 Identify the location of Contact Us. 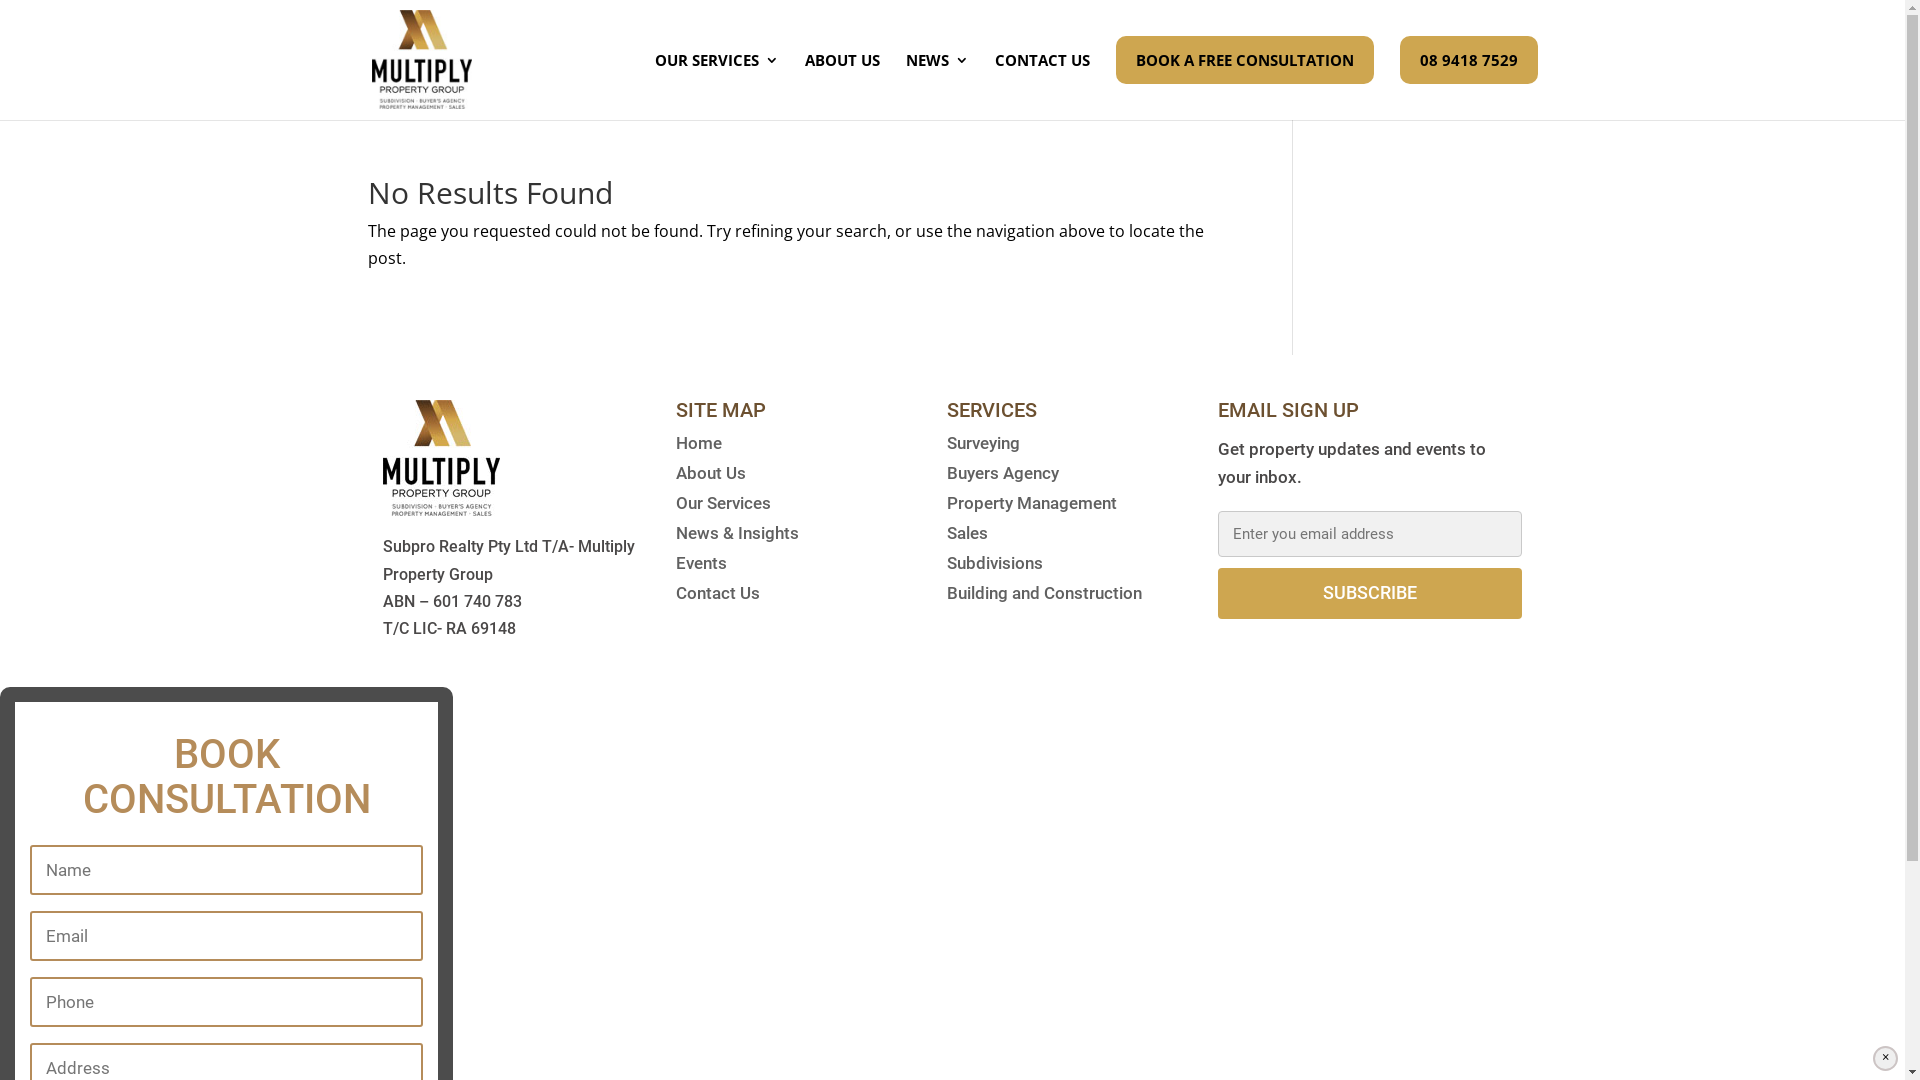
(718, 597).